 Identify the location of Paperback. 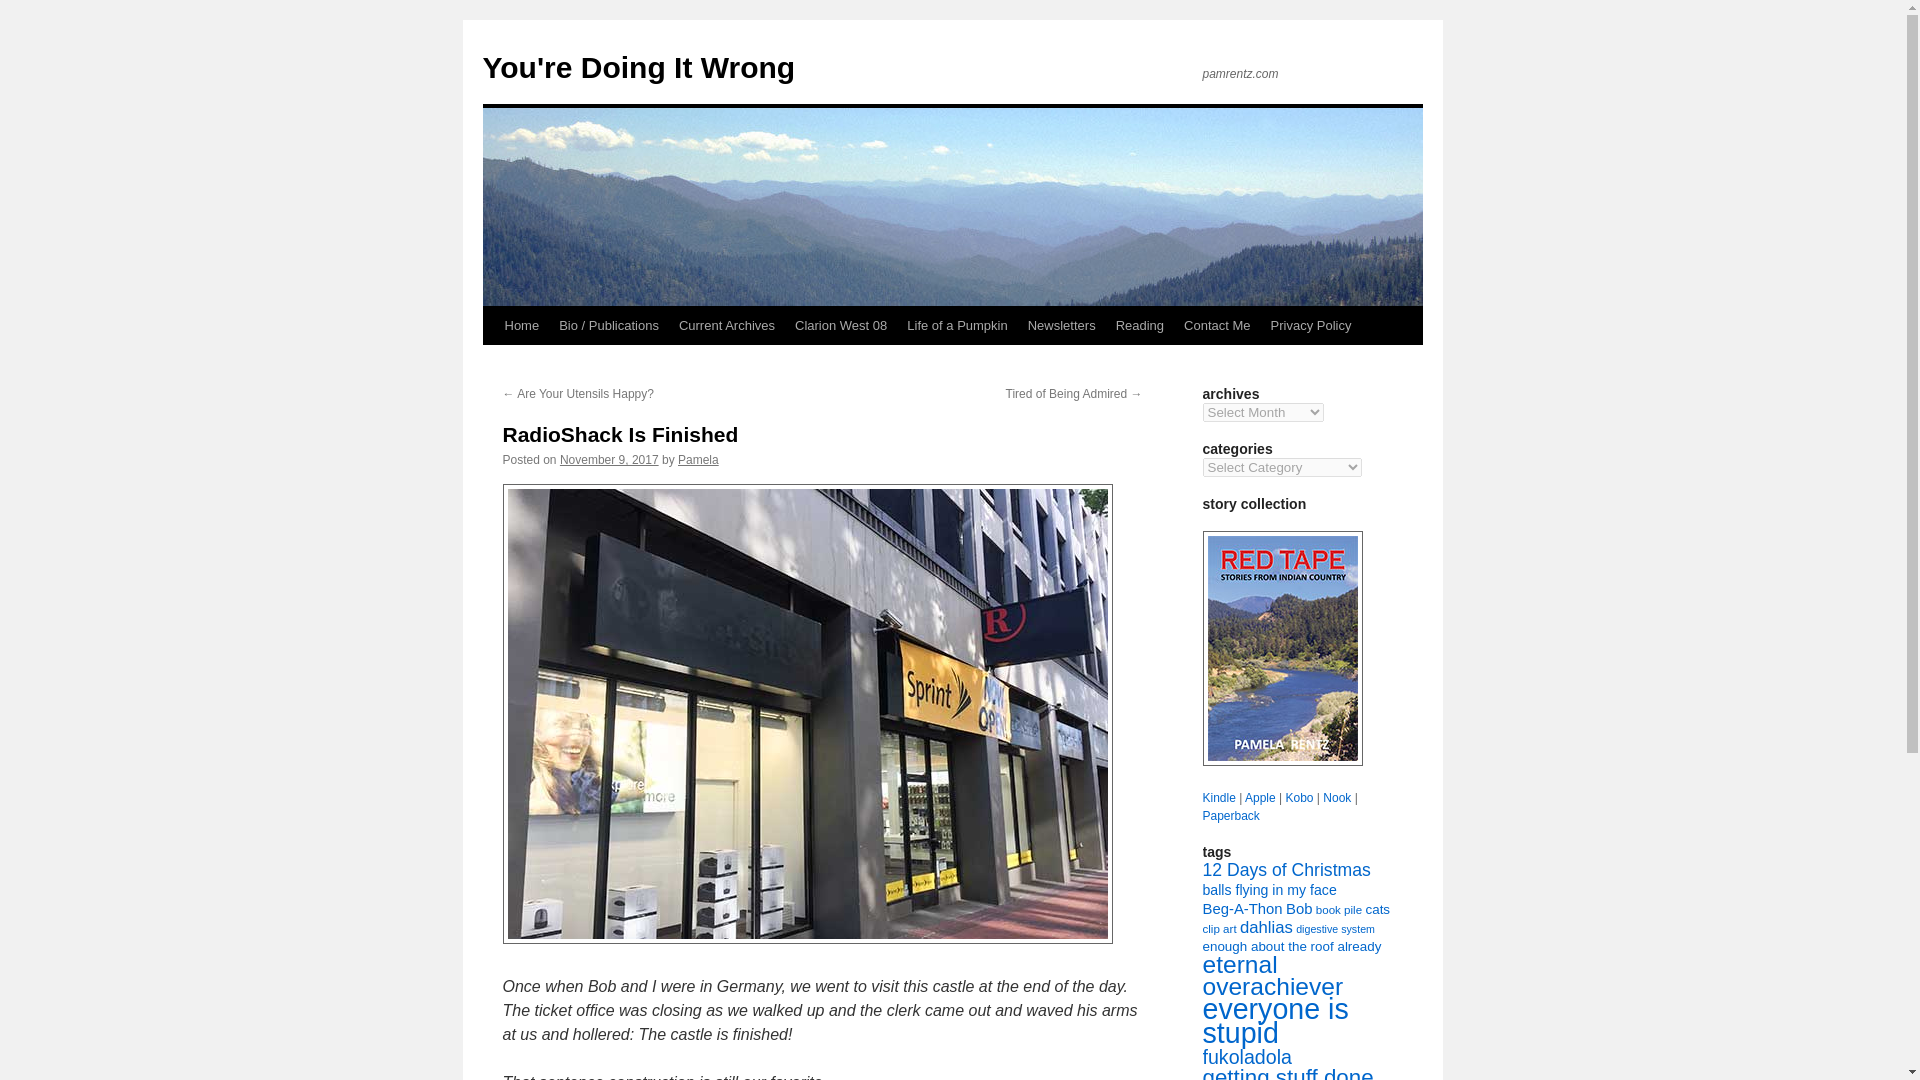
(1230, 815).